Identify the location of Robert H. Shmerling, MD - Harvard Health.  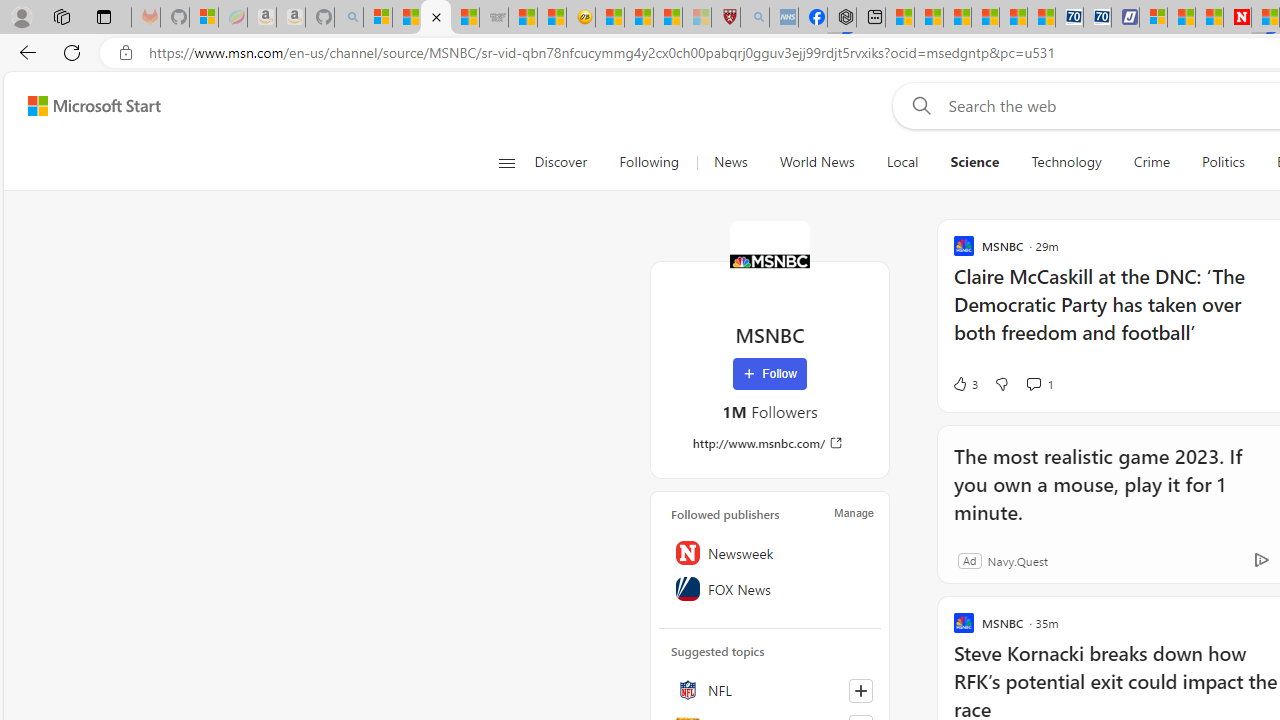
(725, 18).